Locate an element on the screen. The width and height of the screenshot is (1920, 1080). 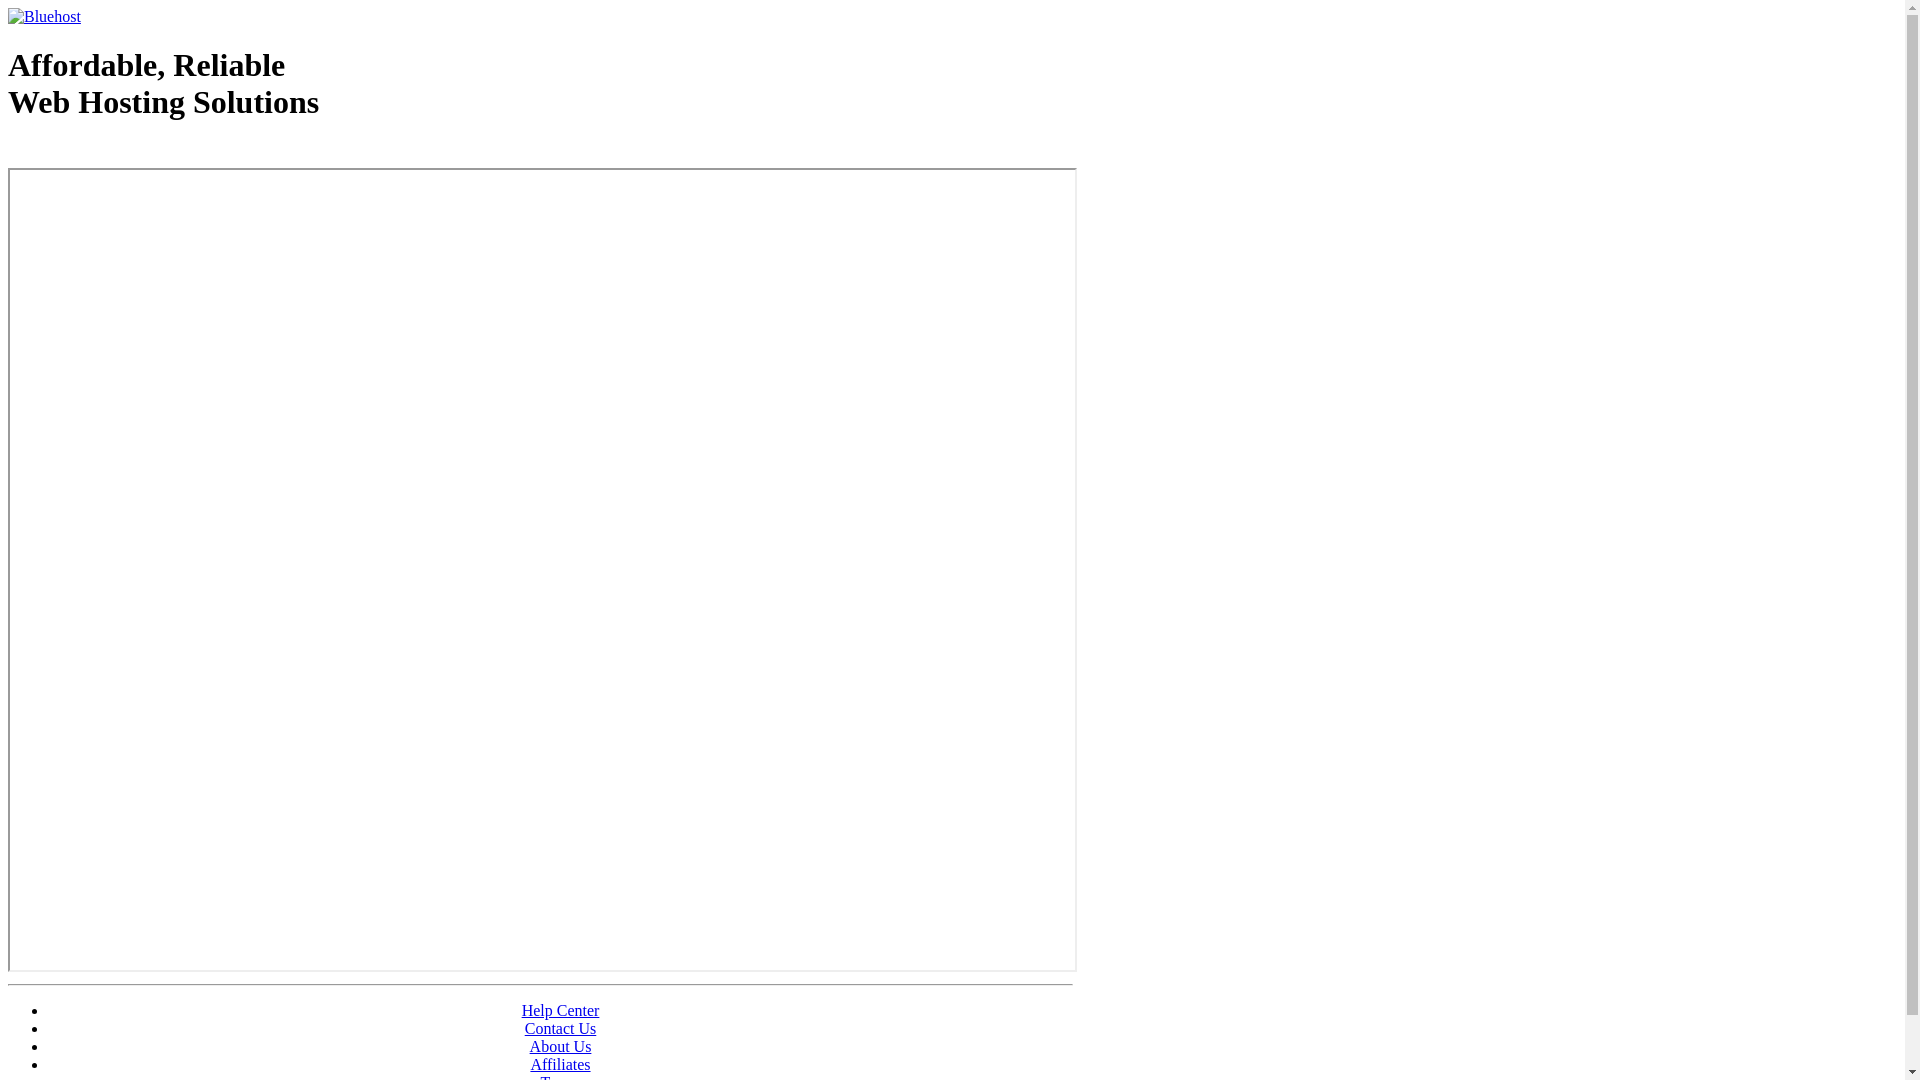
Help Center is located at coordinates (561, 1010).